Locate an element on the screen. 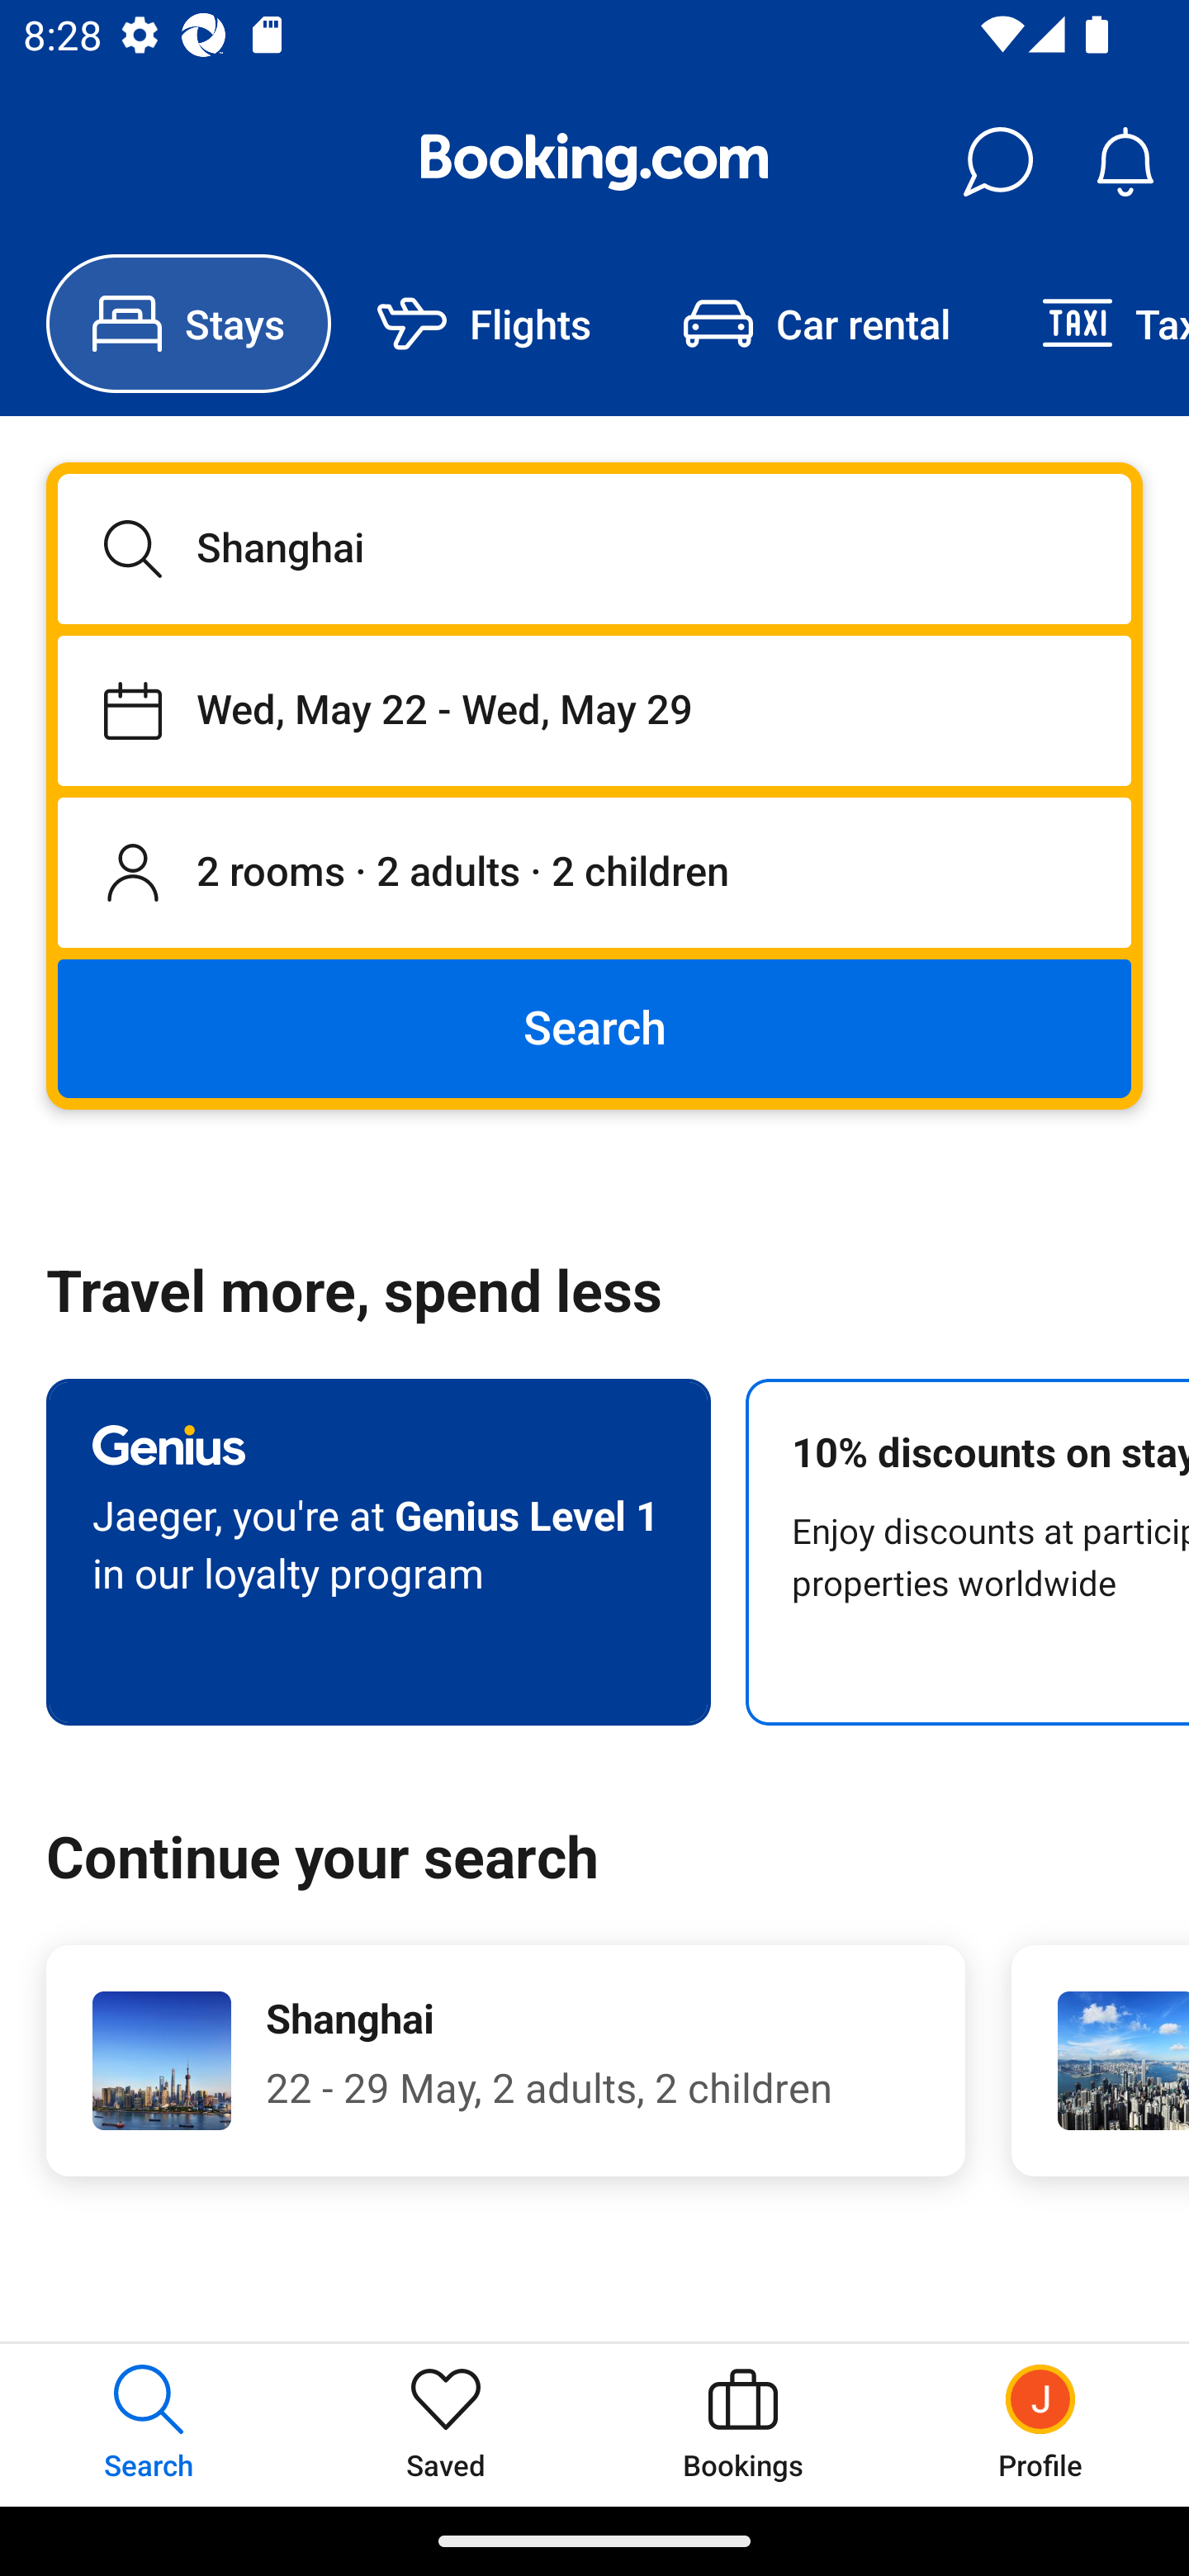  Profile is located at coordinates (1040, 2424).